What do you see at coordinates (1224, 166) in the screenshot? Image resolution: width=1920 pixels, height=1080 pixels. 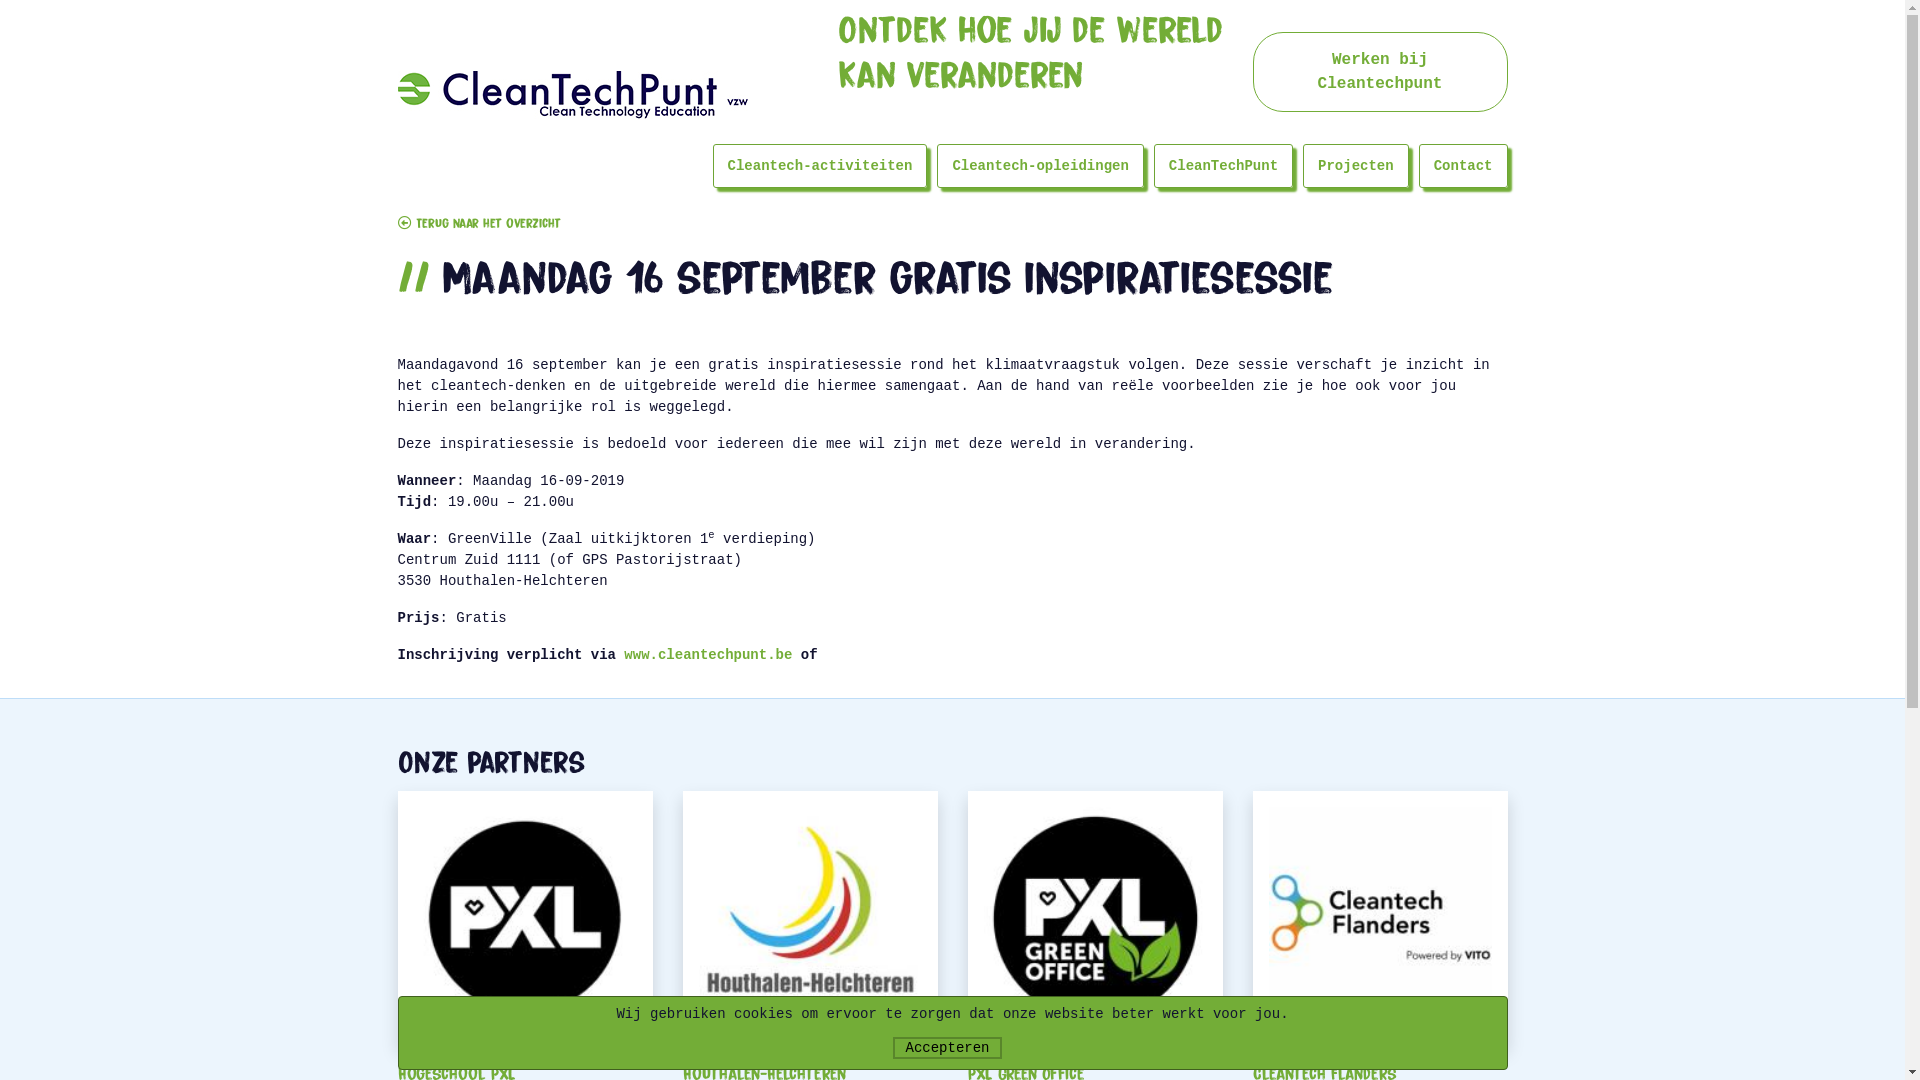 I see `CleanTechPunt` at bounding box center [1224, 166].